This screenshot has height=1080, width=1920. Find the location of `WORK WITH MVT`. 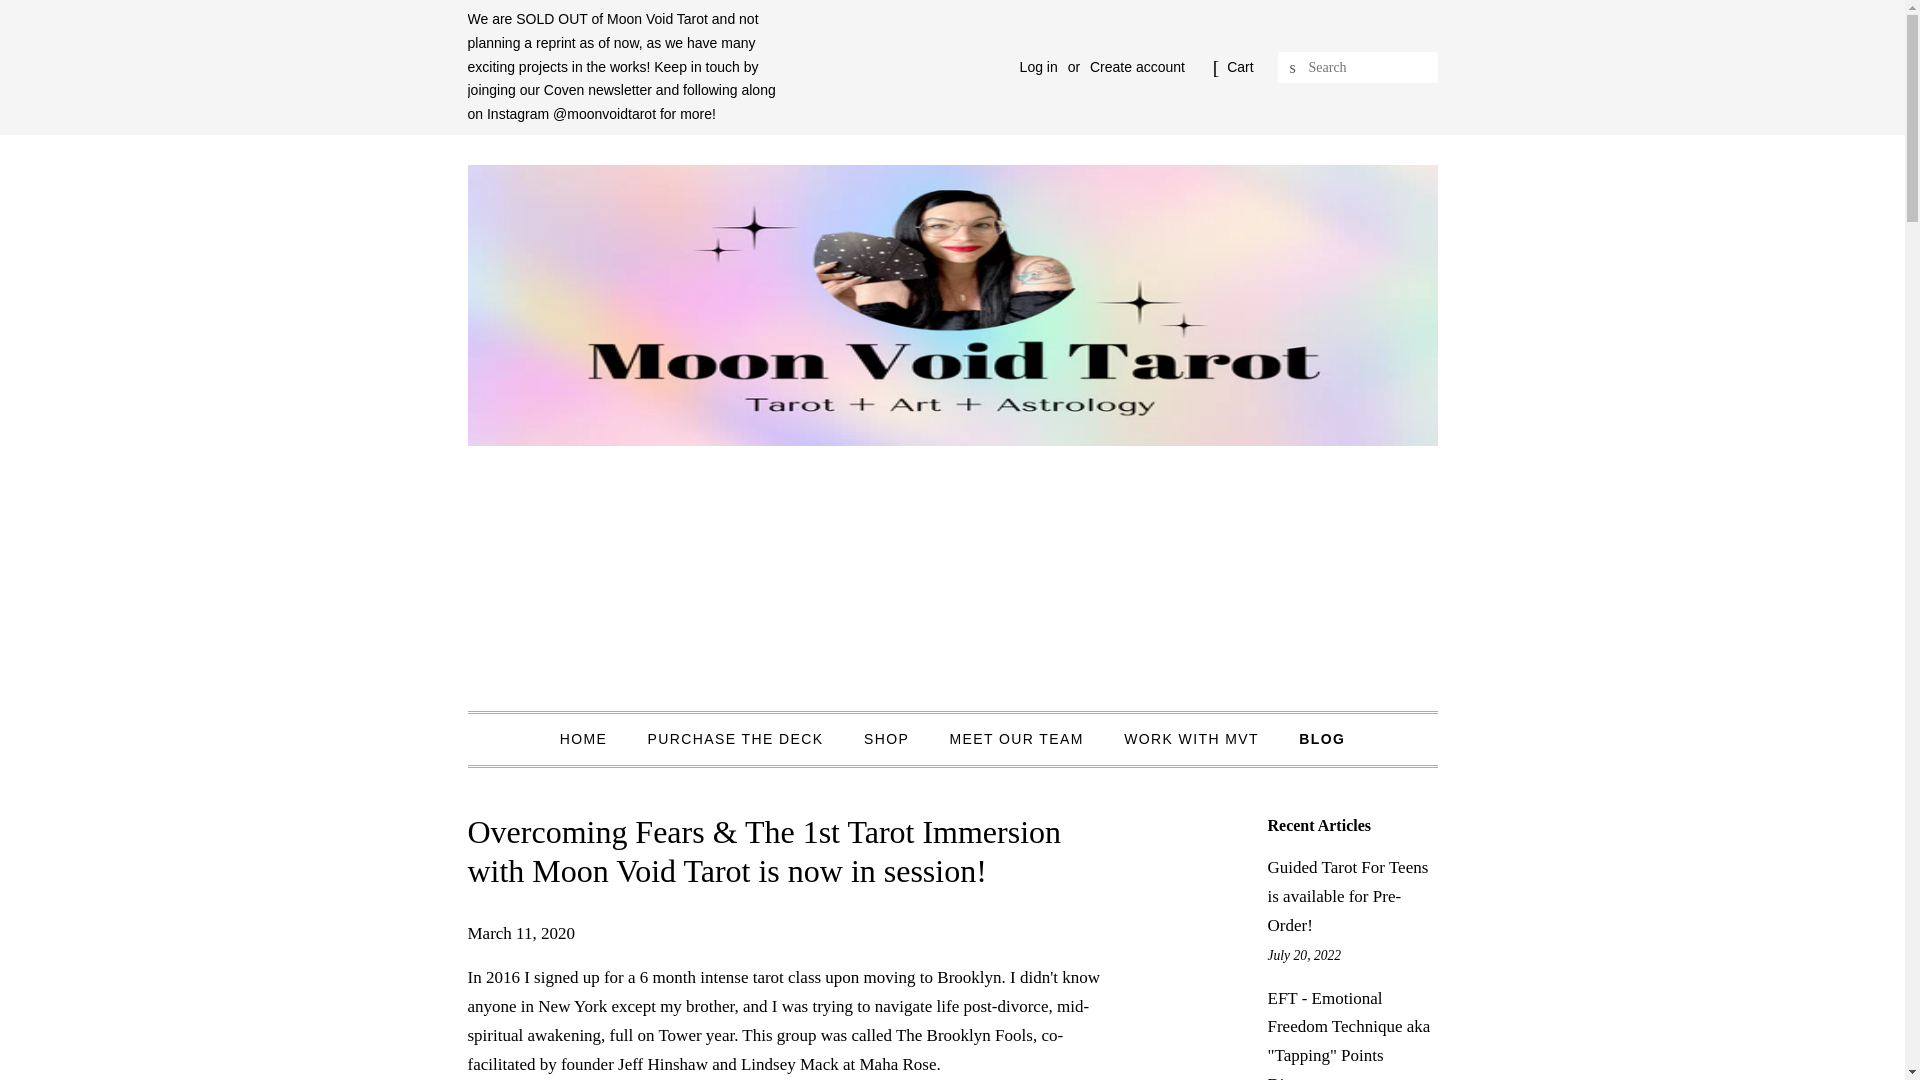

WORK WITH MVT is located at coordinates (1194, 740).